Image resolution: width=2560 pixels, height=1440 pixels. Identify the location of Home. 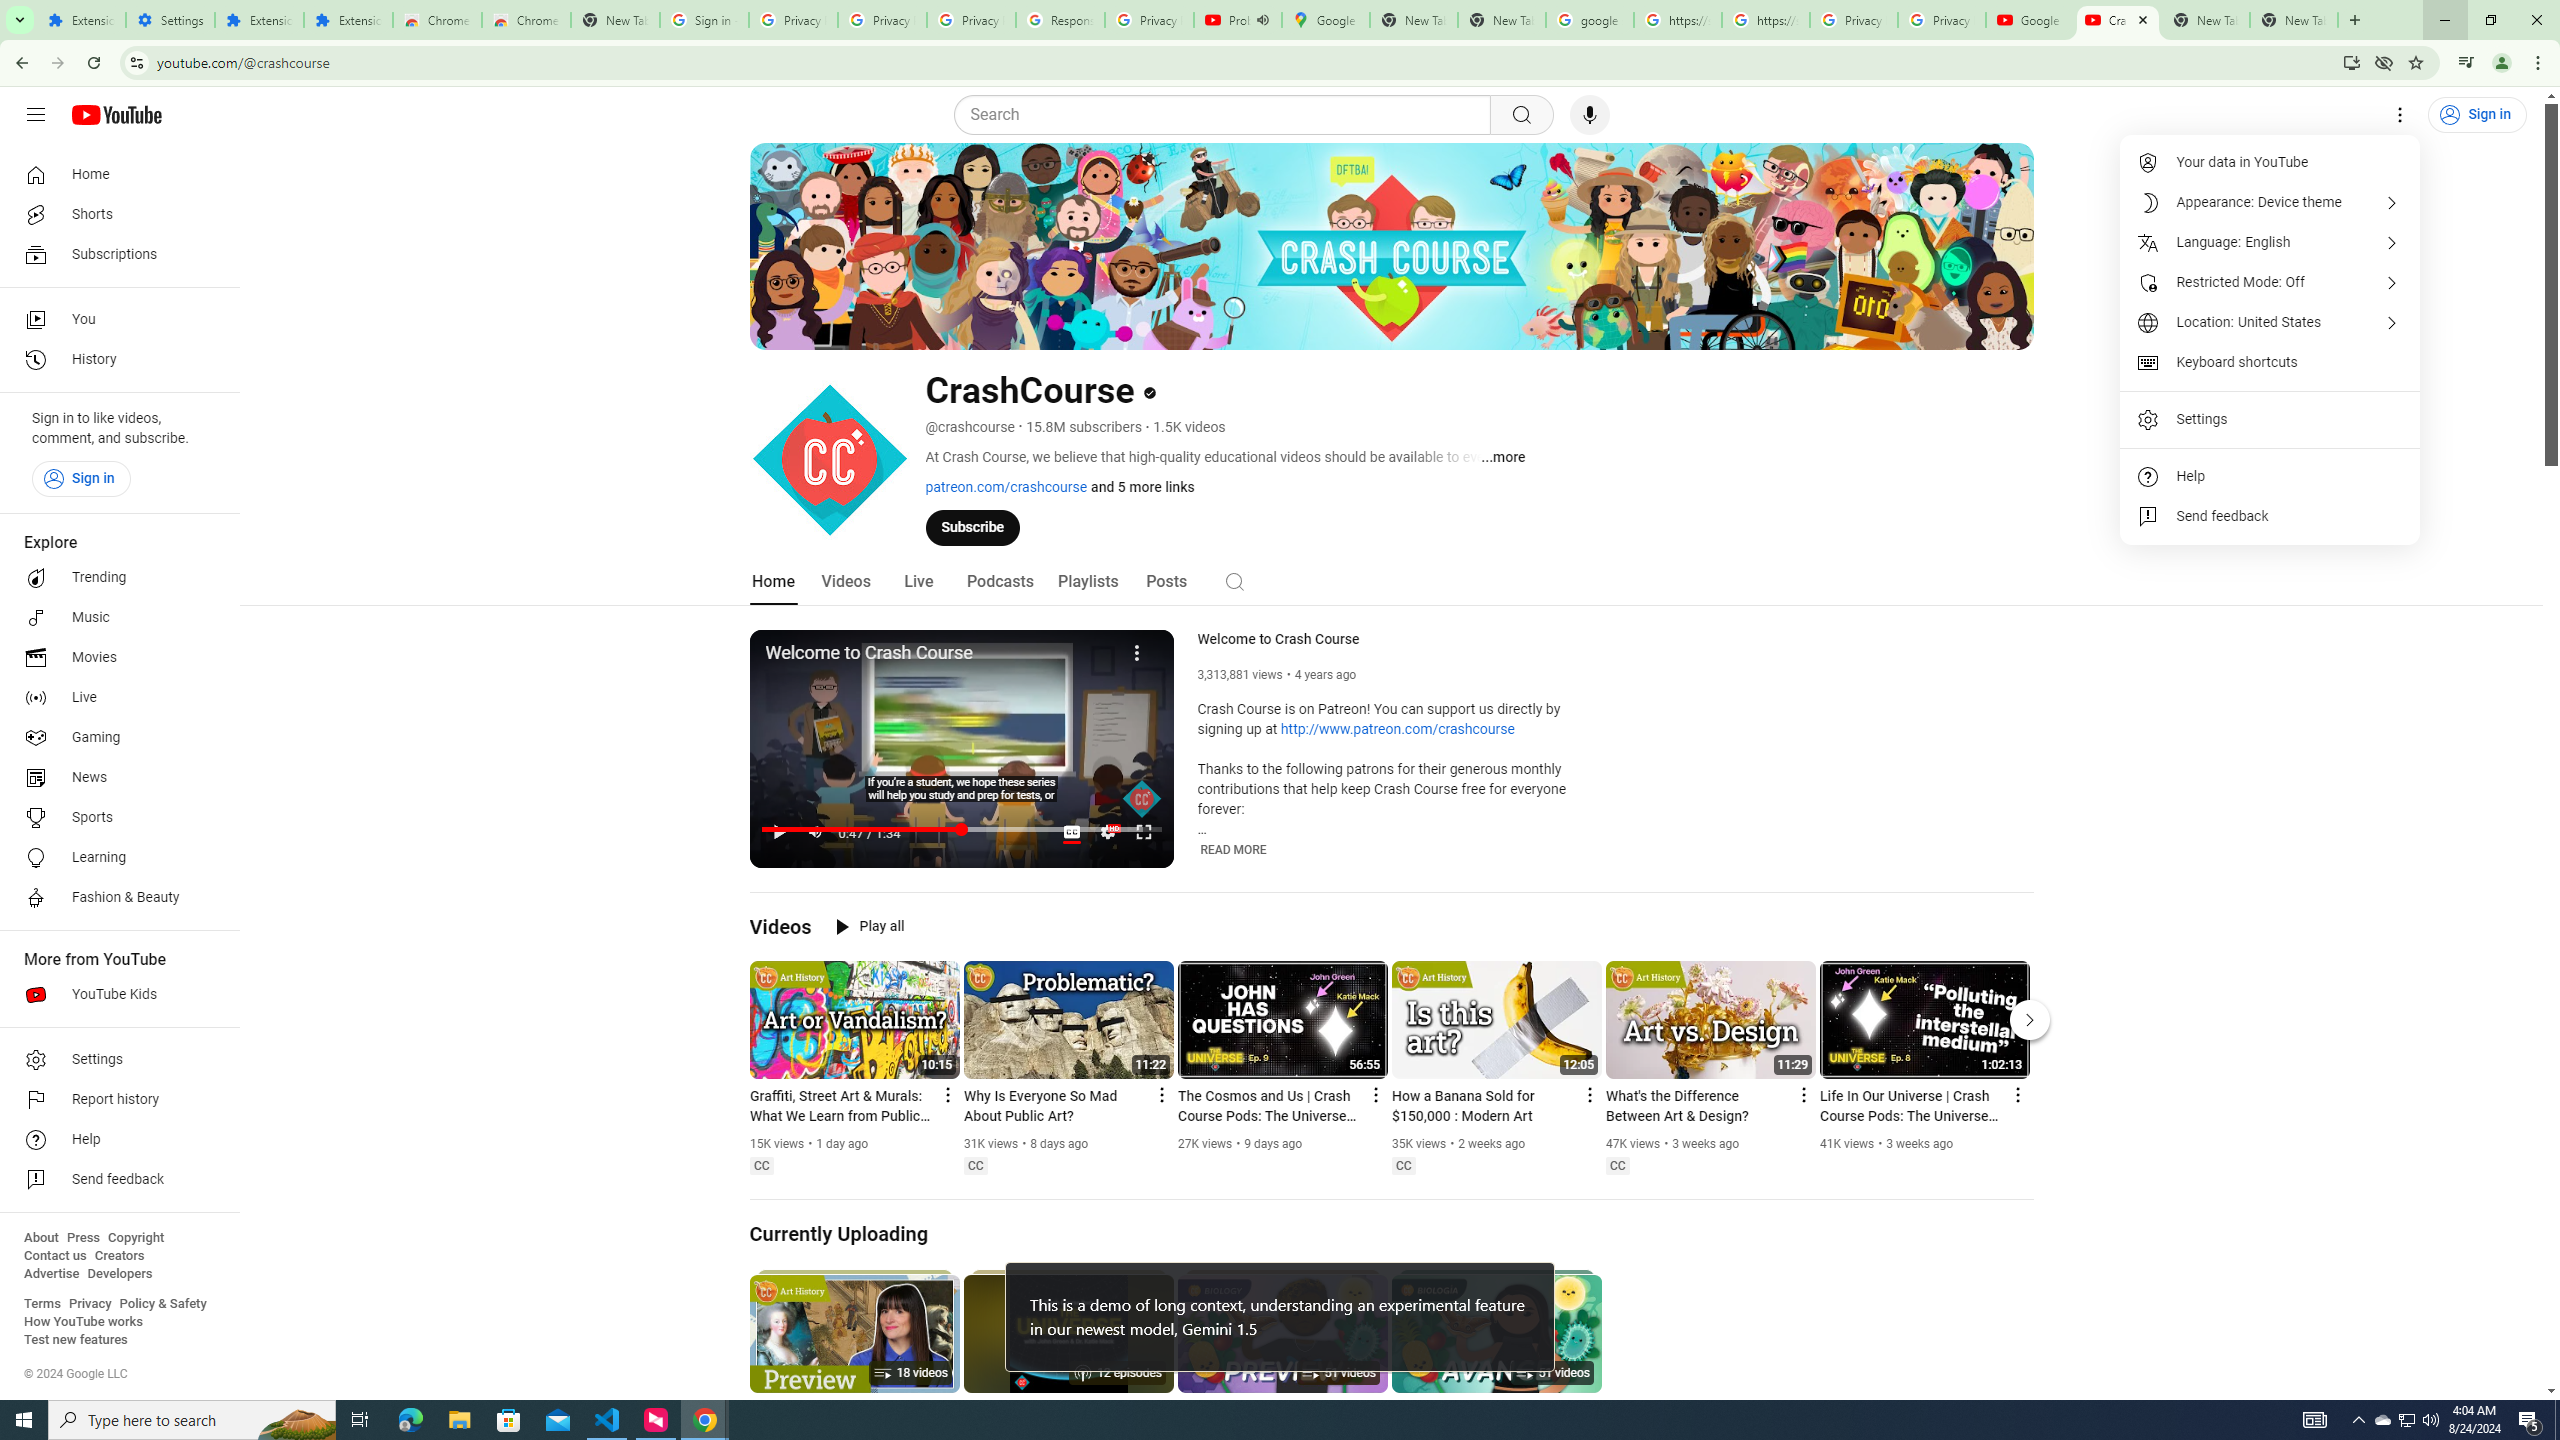
(774, 582).